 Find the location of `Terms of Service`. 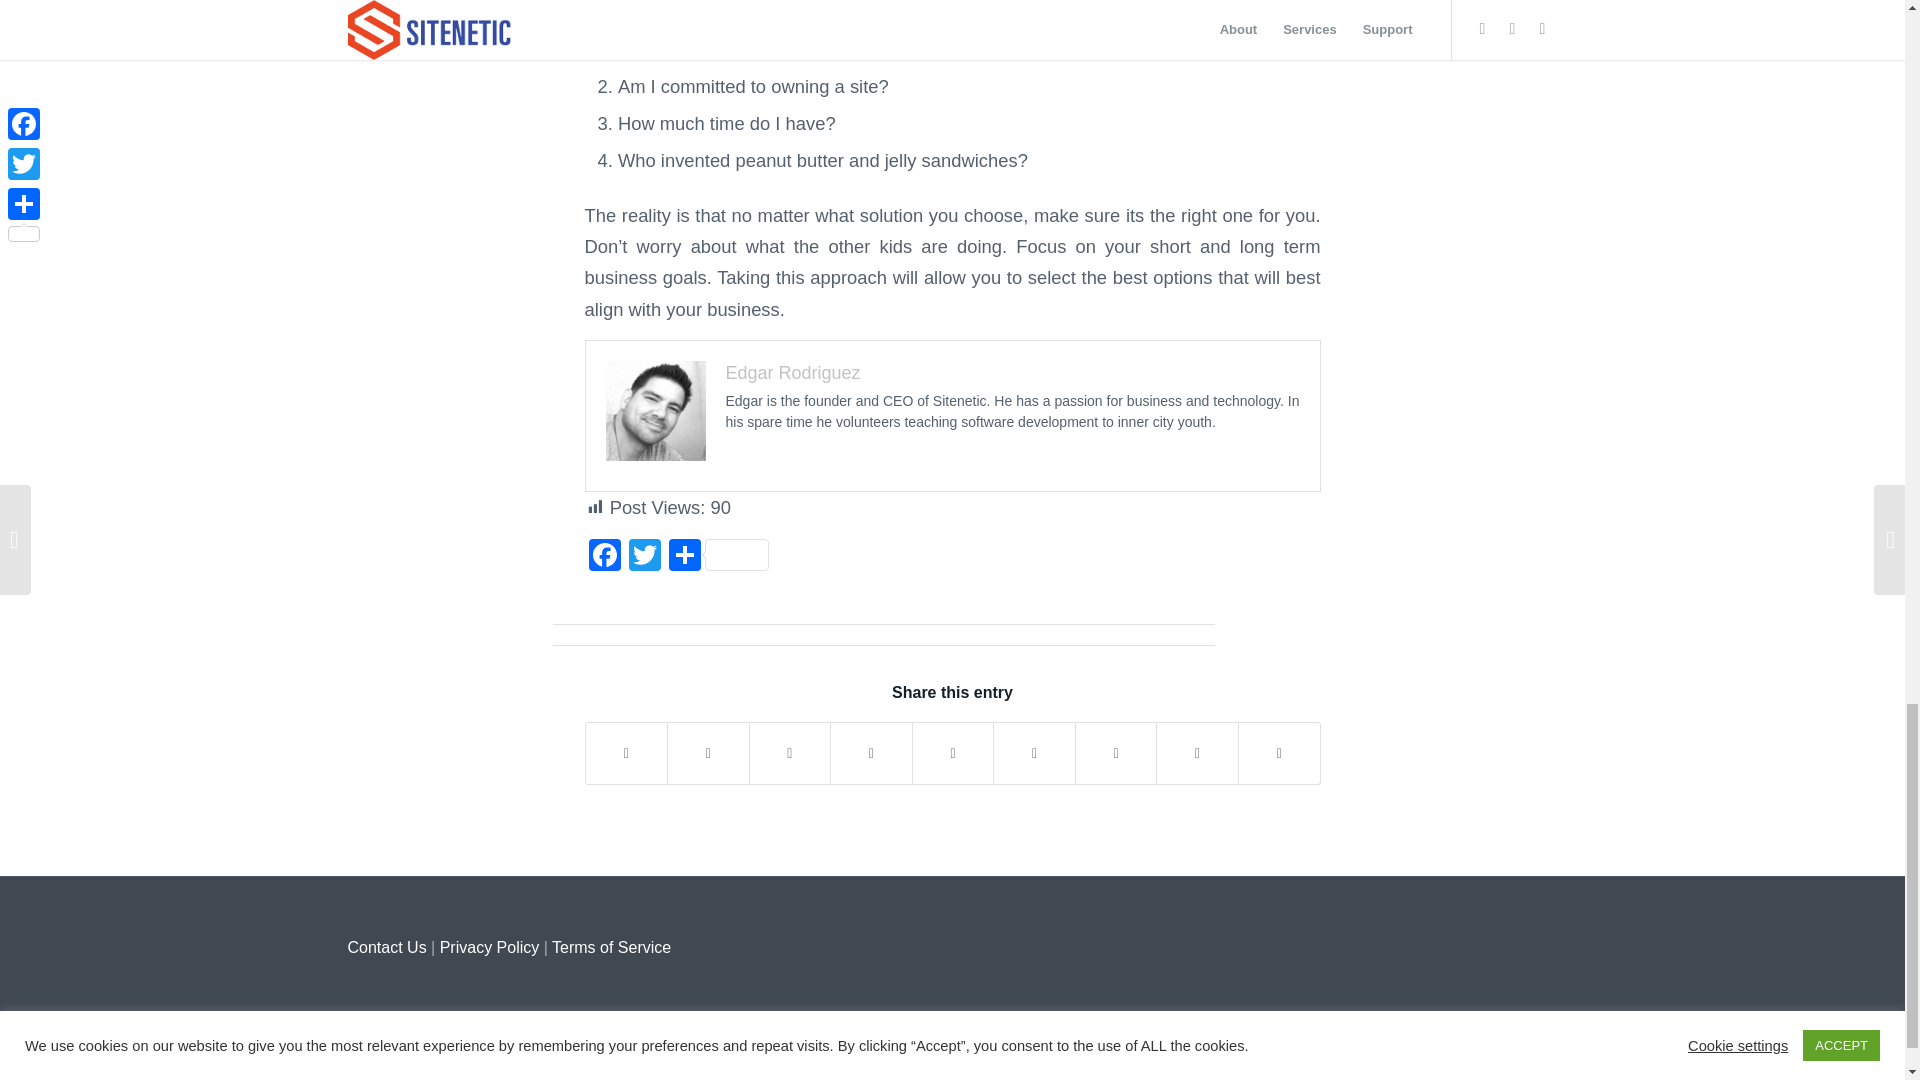

Terms of Service is located at coordinates (611, 946).